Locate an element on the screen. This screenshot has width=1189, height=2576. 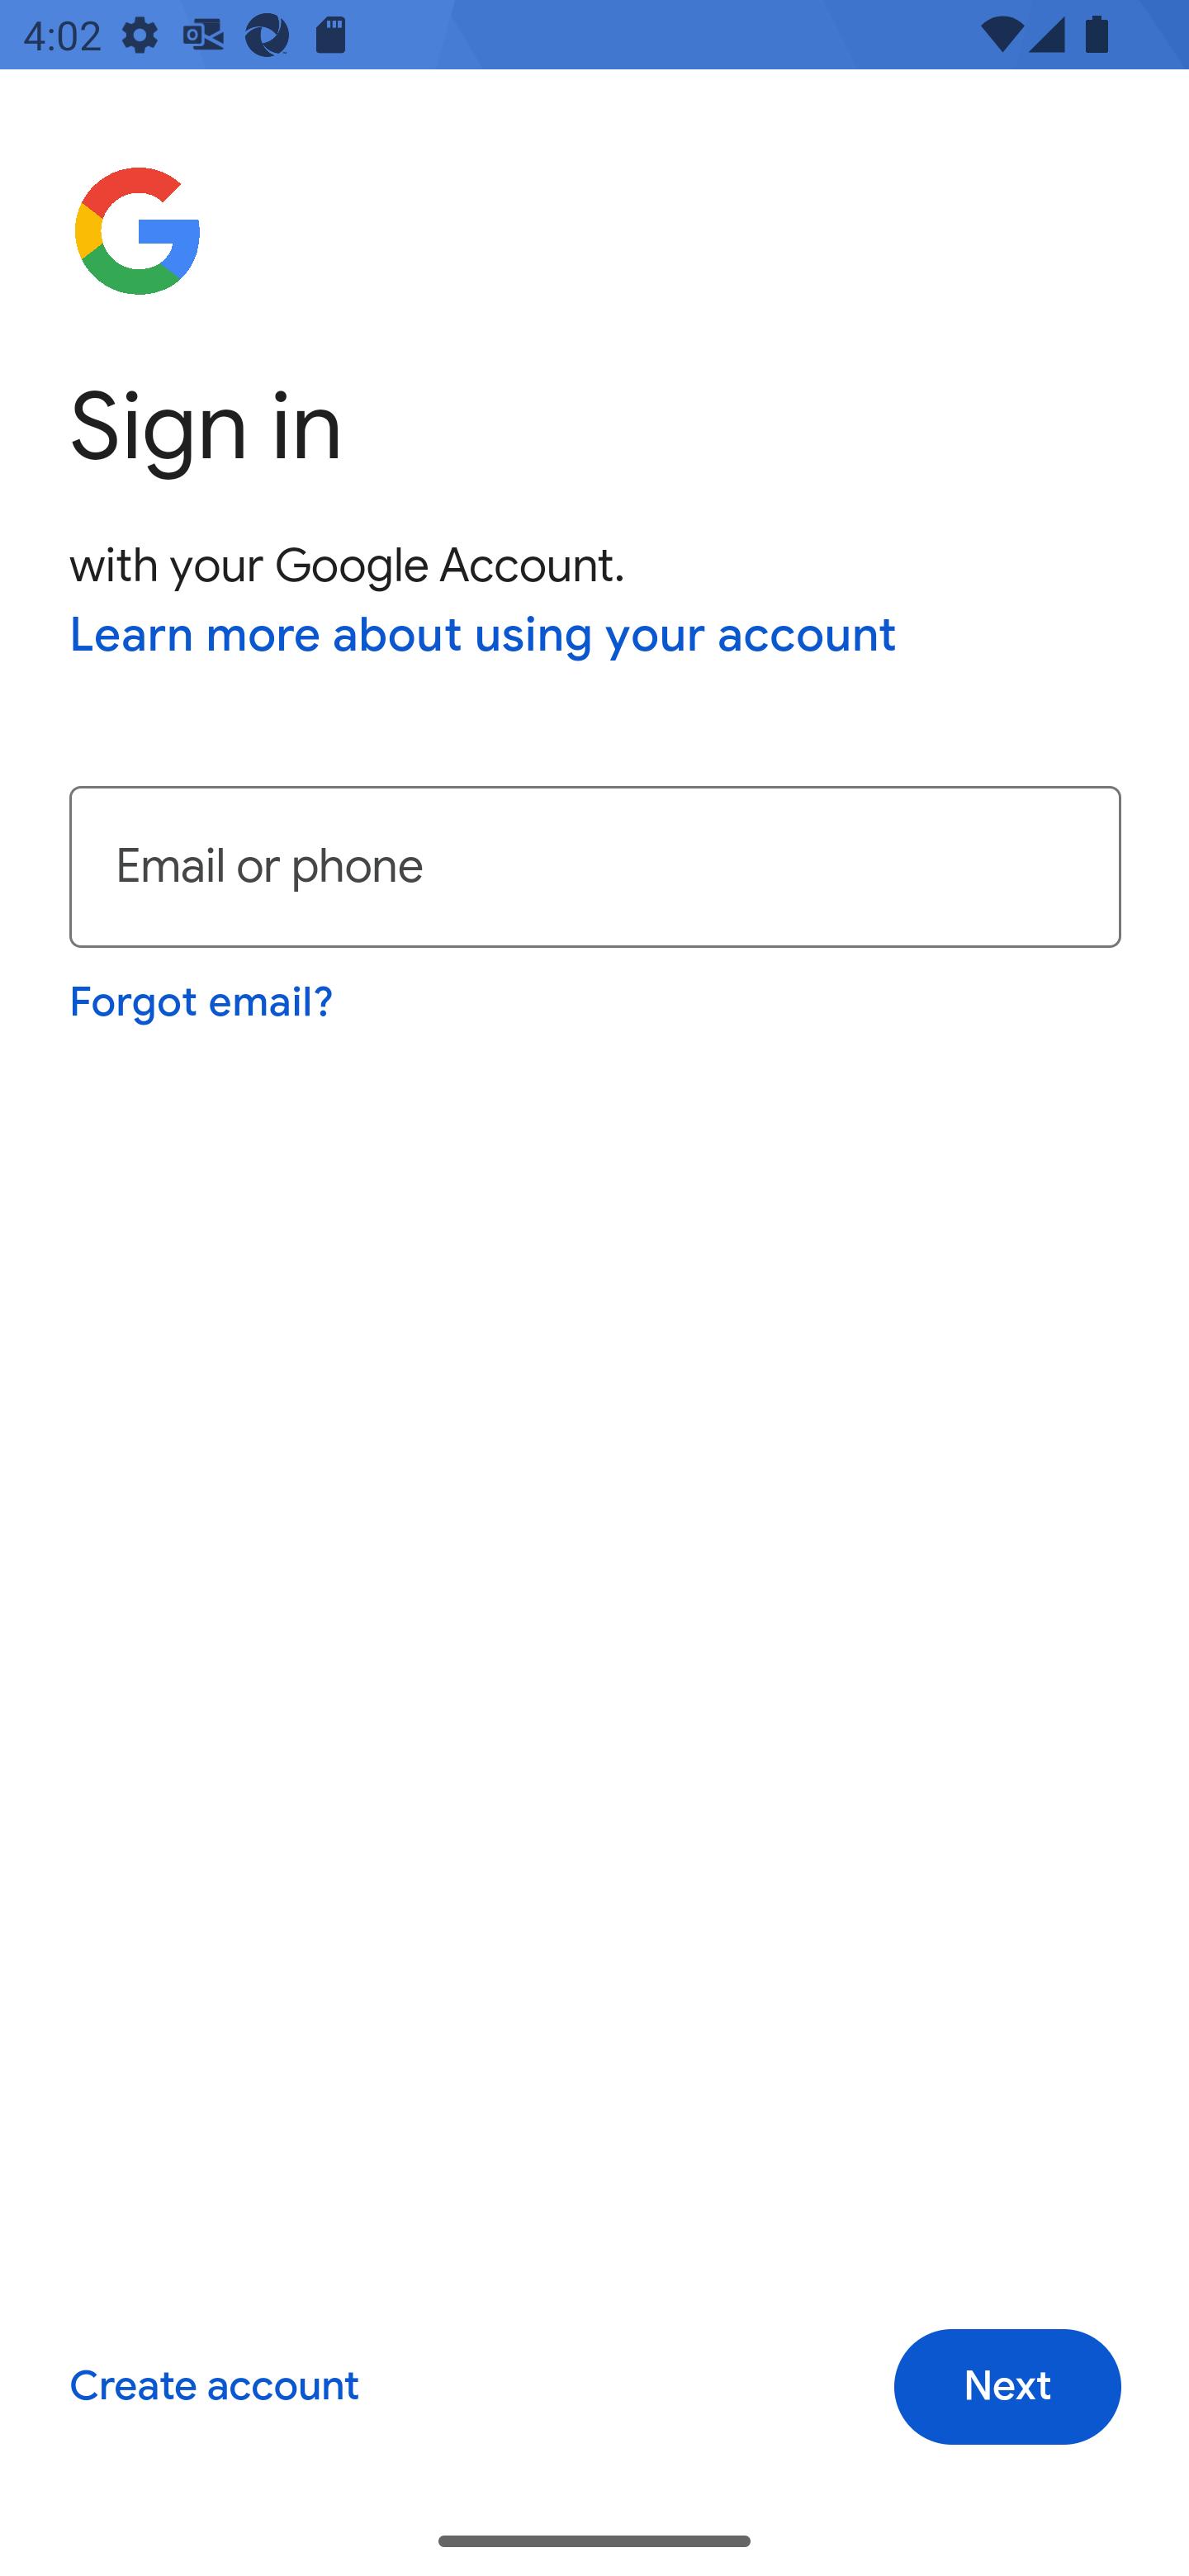
Next is located at coordinates (1007, 2388).